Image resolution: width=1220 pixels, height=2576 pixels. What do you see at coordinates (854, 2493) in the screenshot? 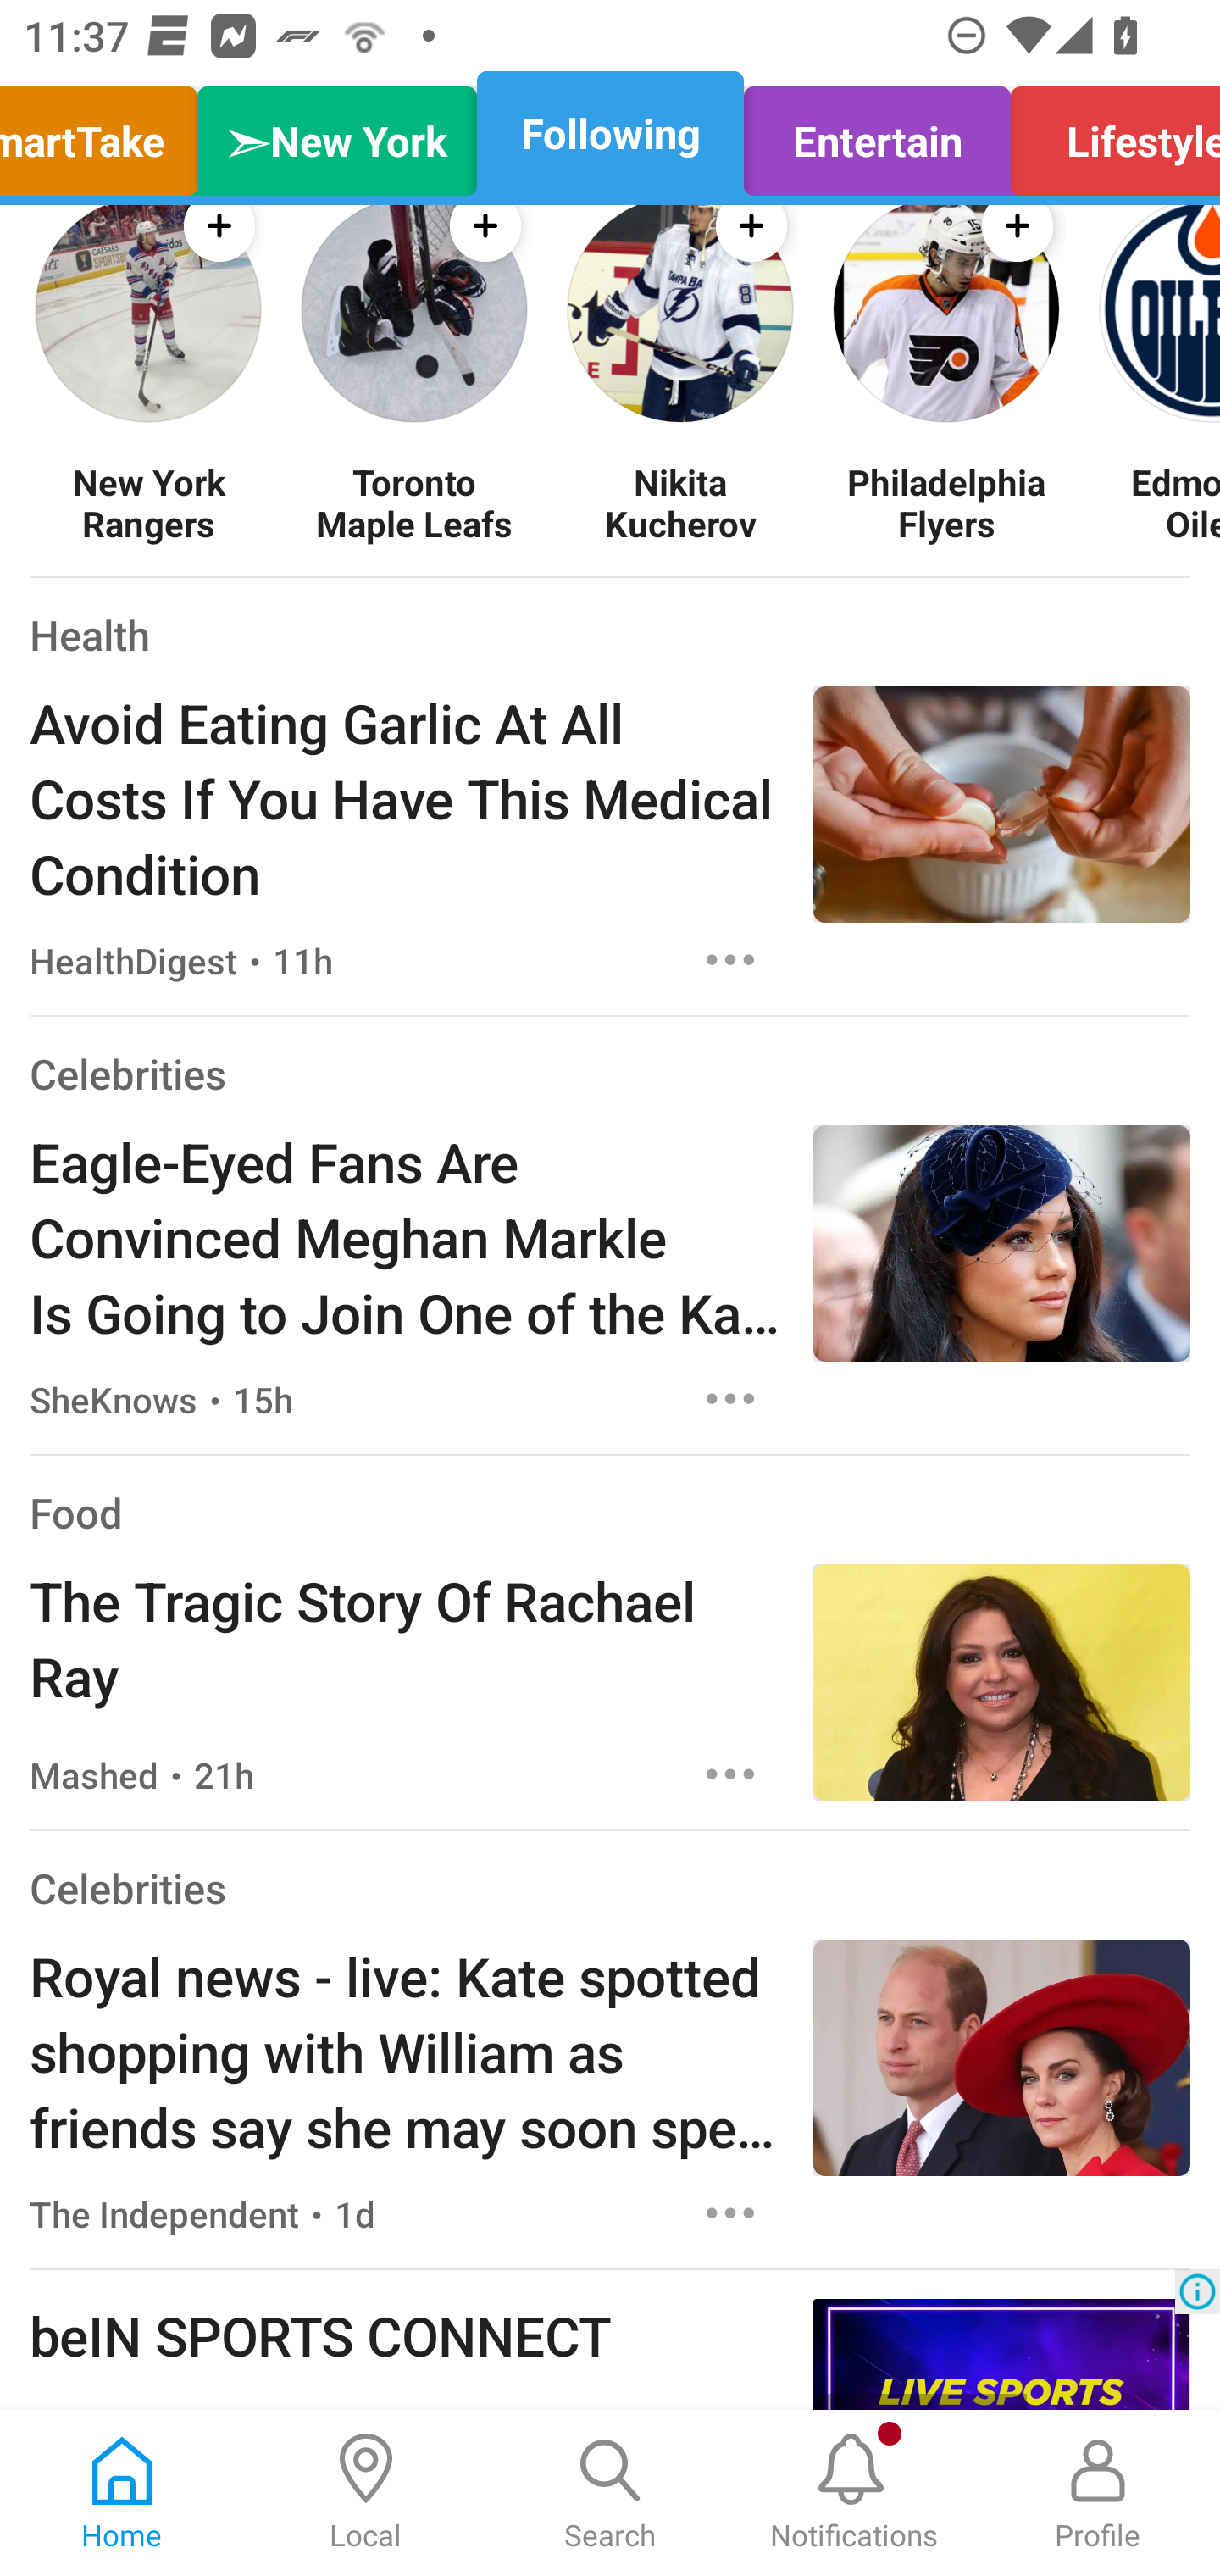
I see `Notifications, New notification Notifications` at bounding box center [854, 2493].